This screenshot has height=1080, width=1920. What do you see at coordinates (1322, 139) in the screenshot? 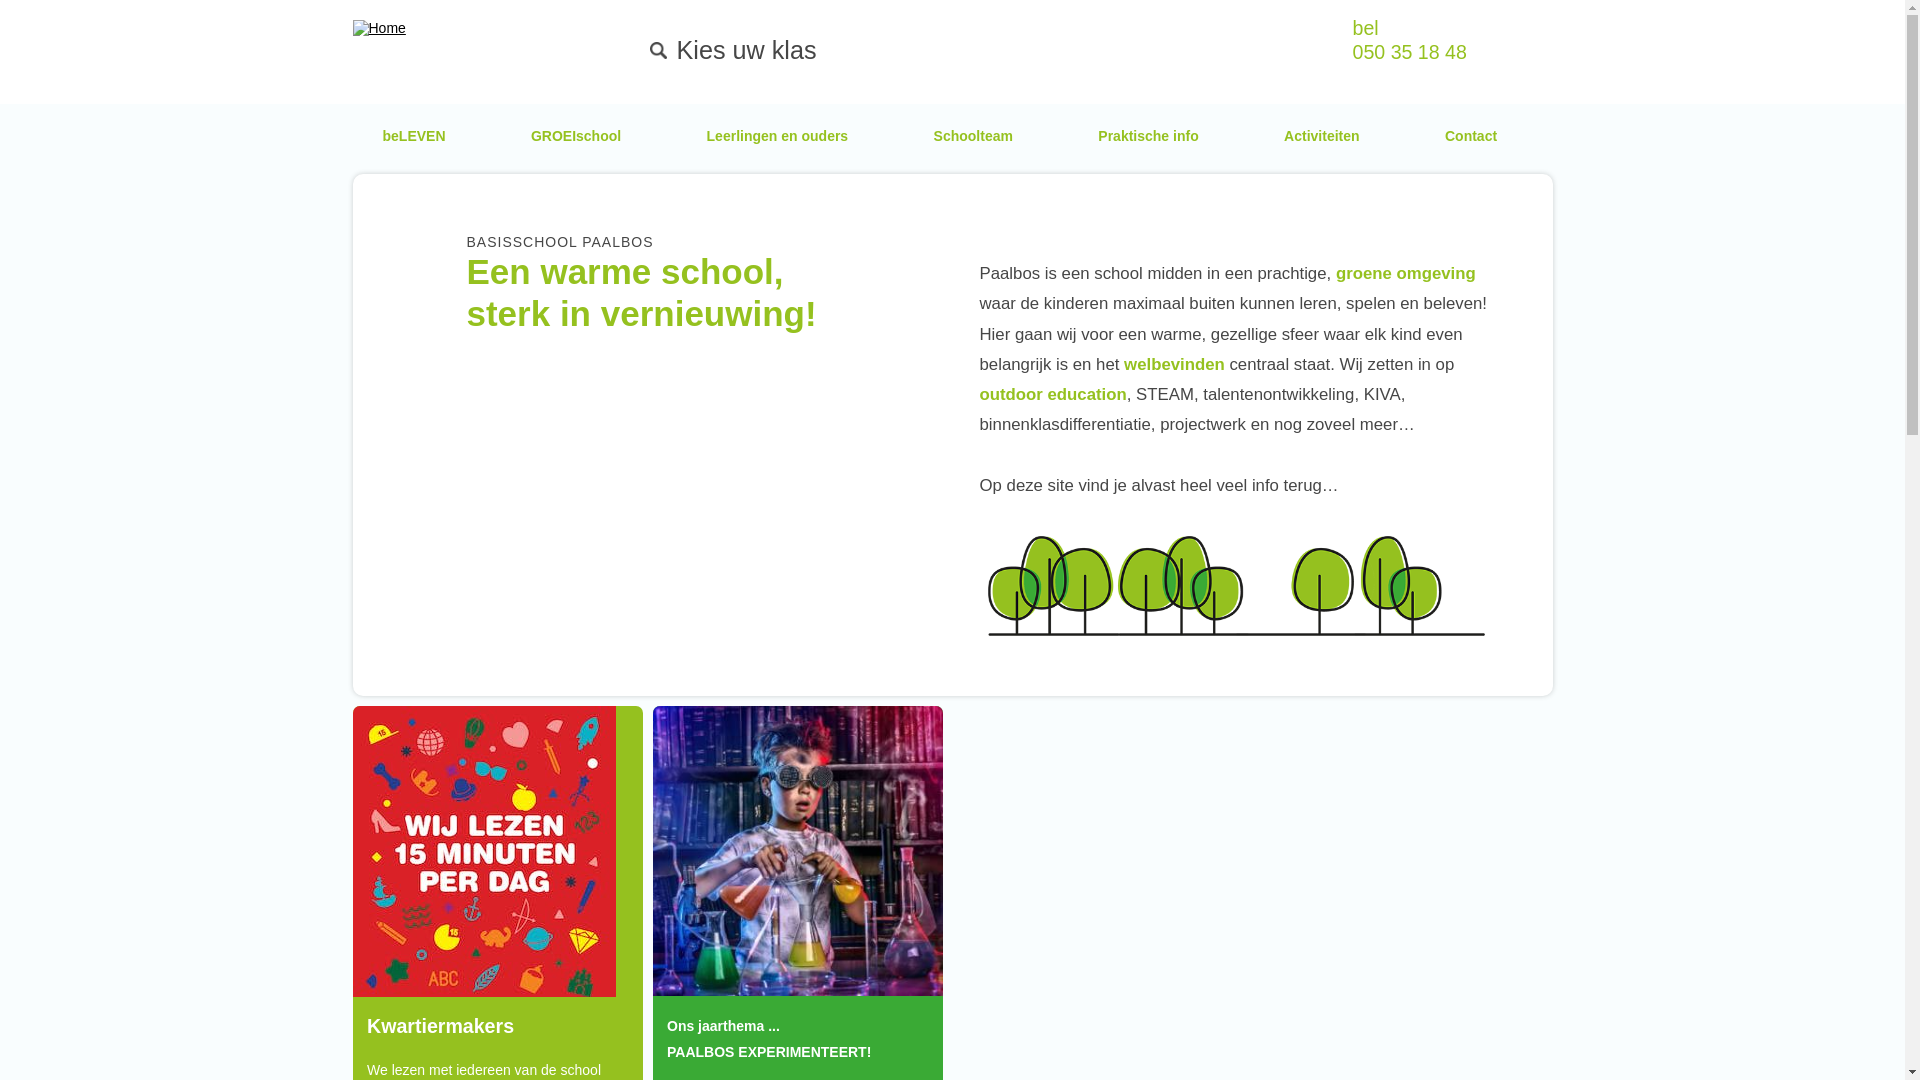
I see `Activiteiten` at bounding box center [1322, 139].